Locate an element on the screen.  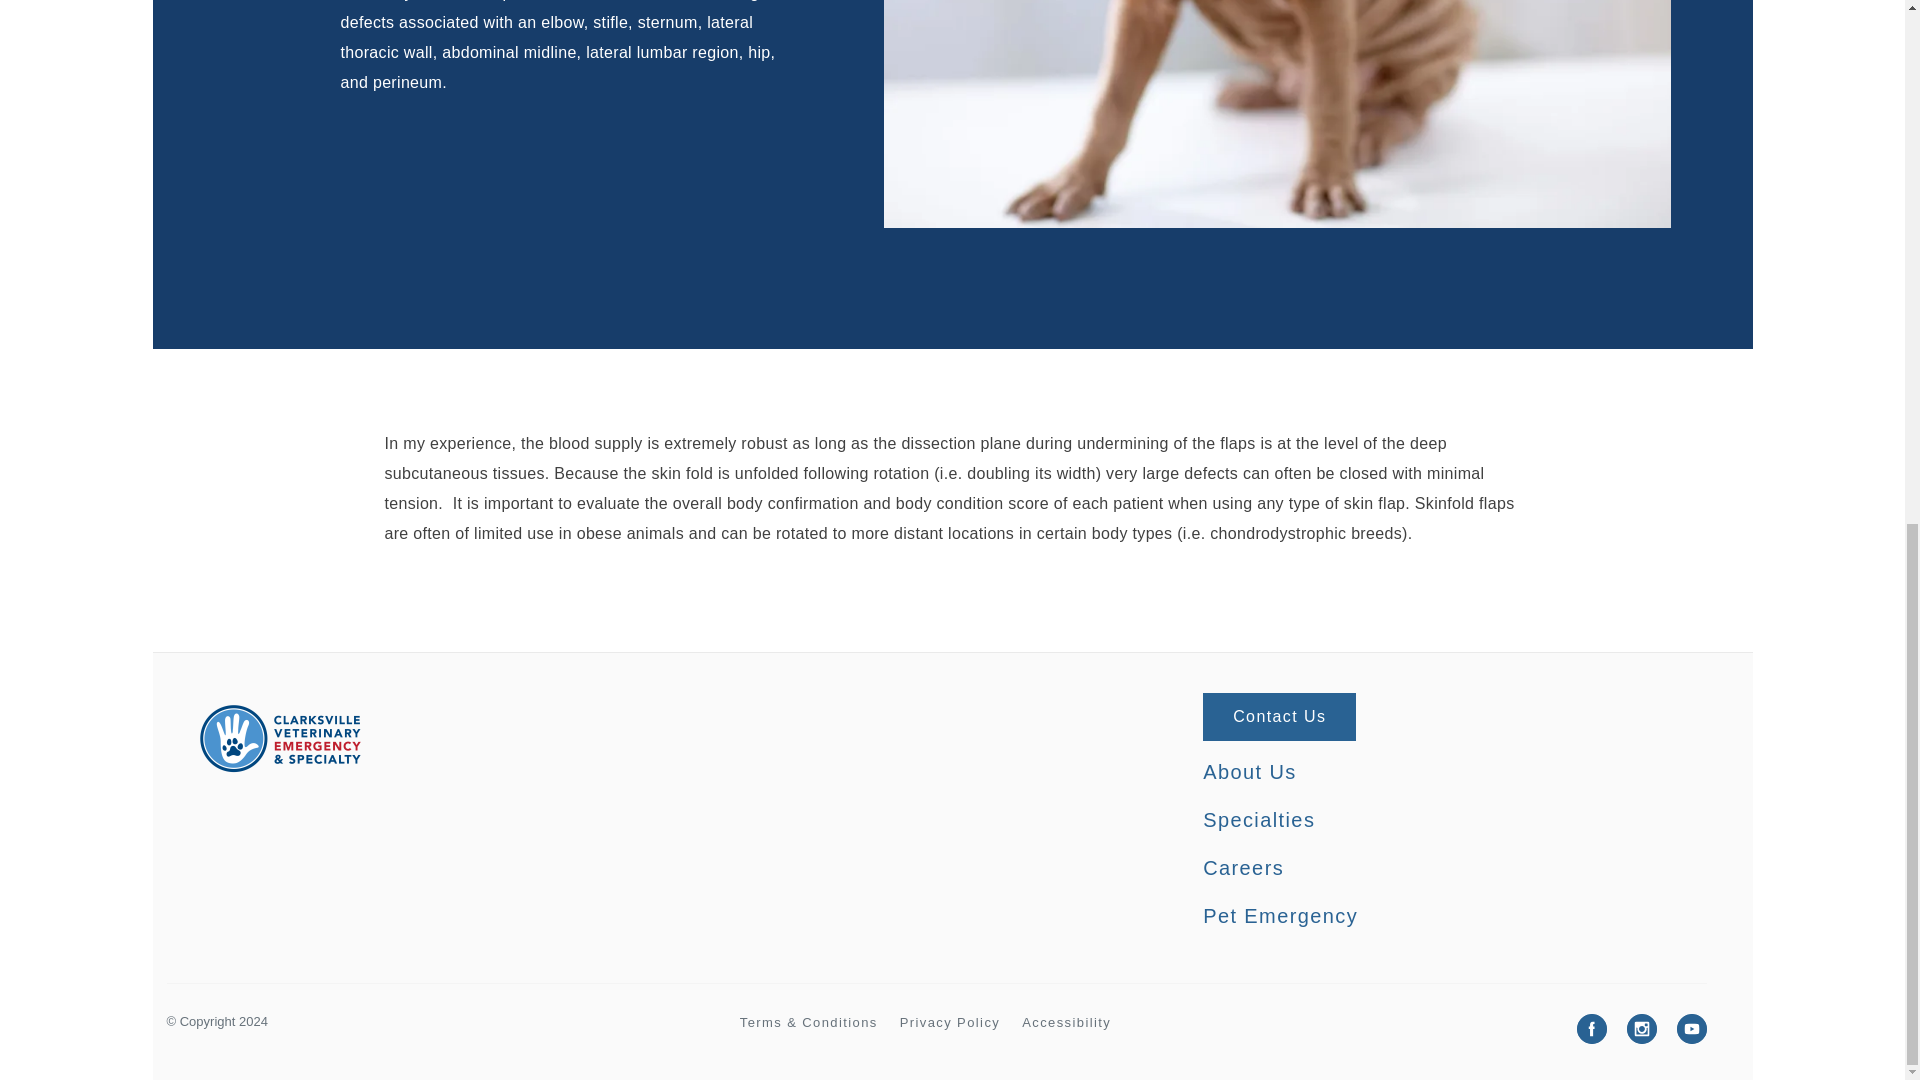
Specialties is located at coordinates (1259, 820).